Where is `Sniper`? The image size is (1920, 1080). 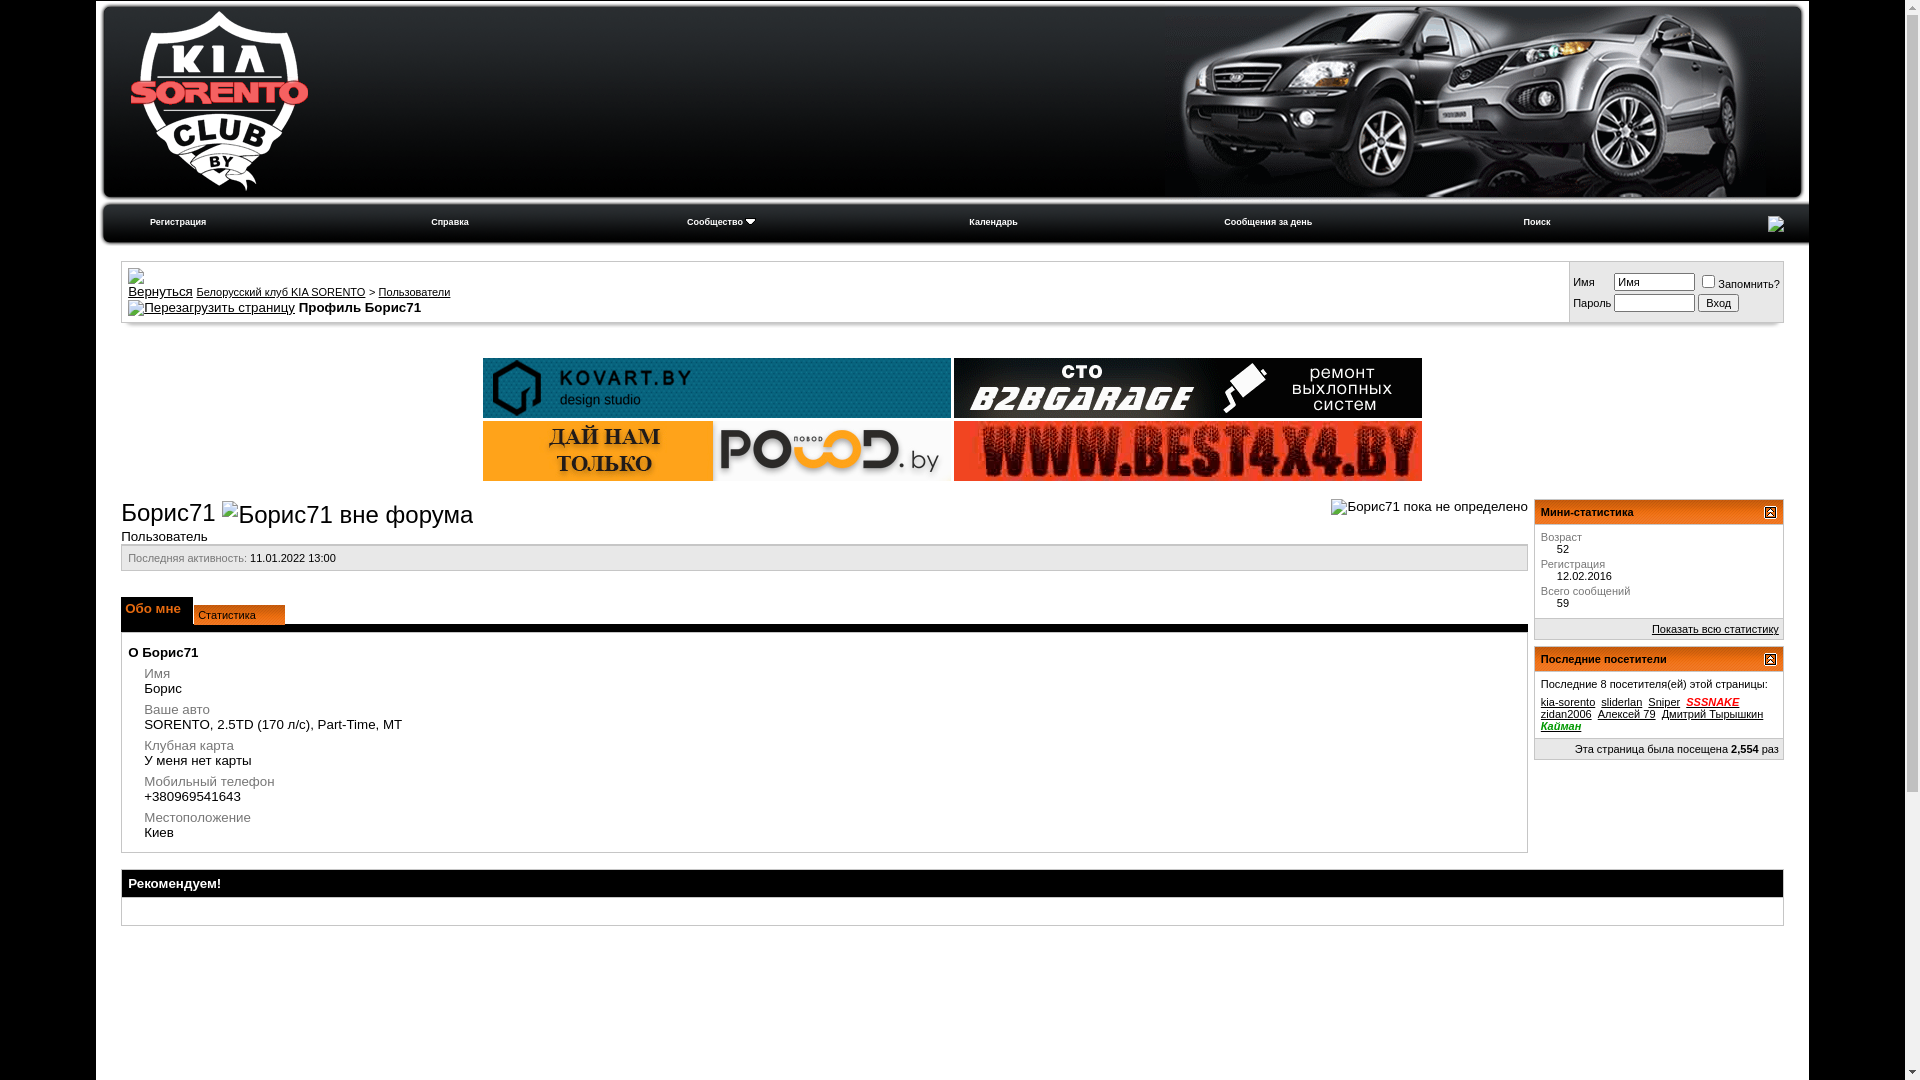 Sniper is located at coordinates (1664, 702).